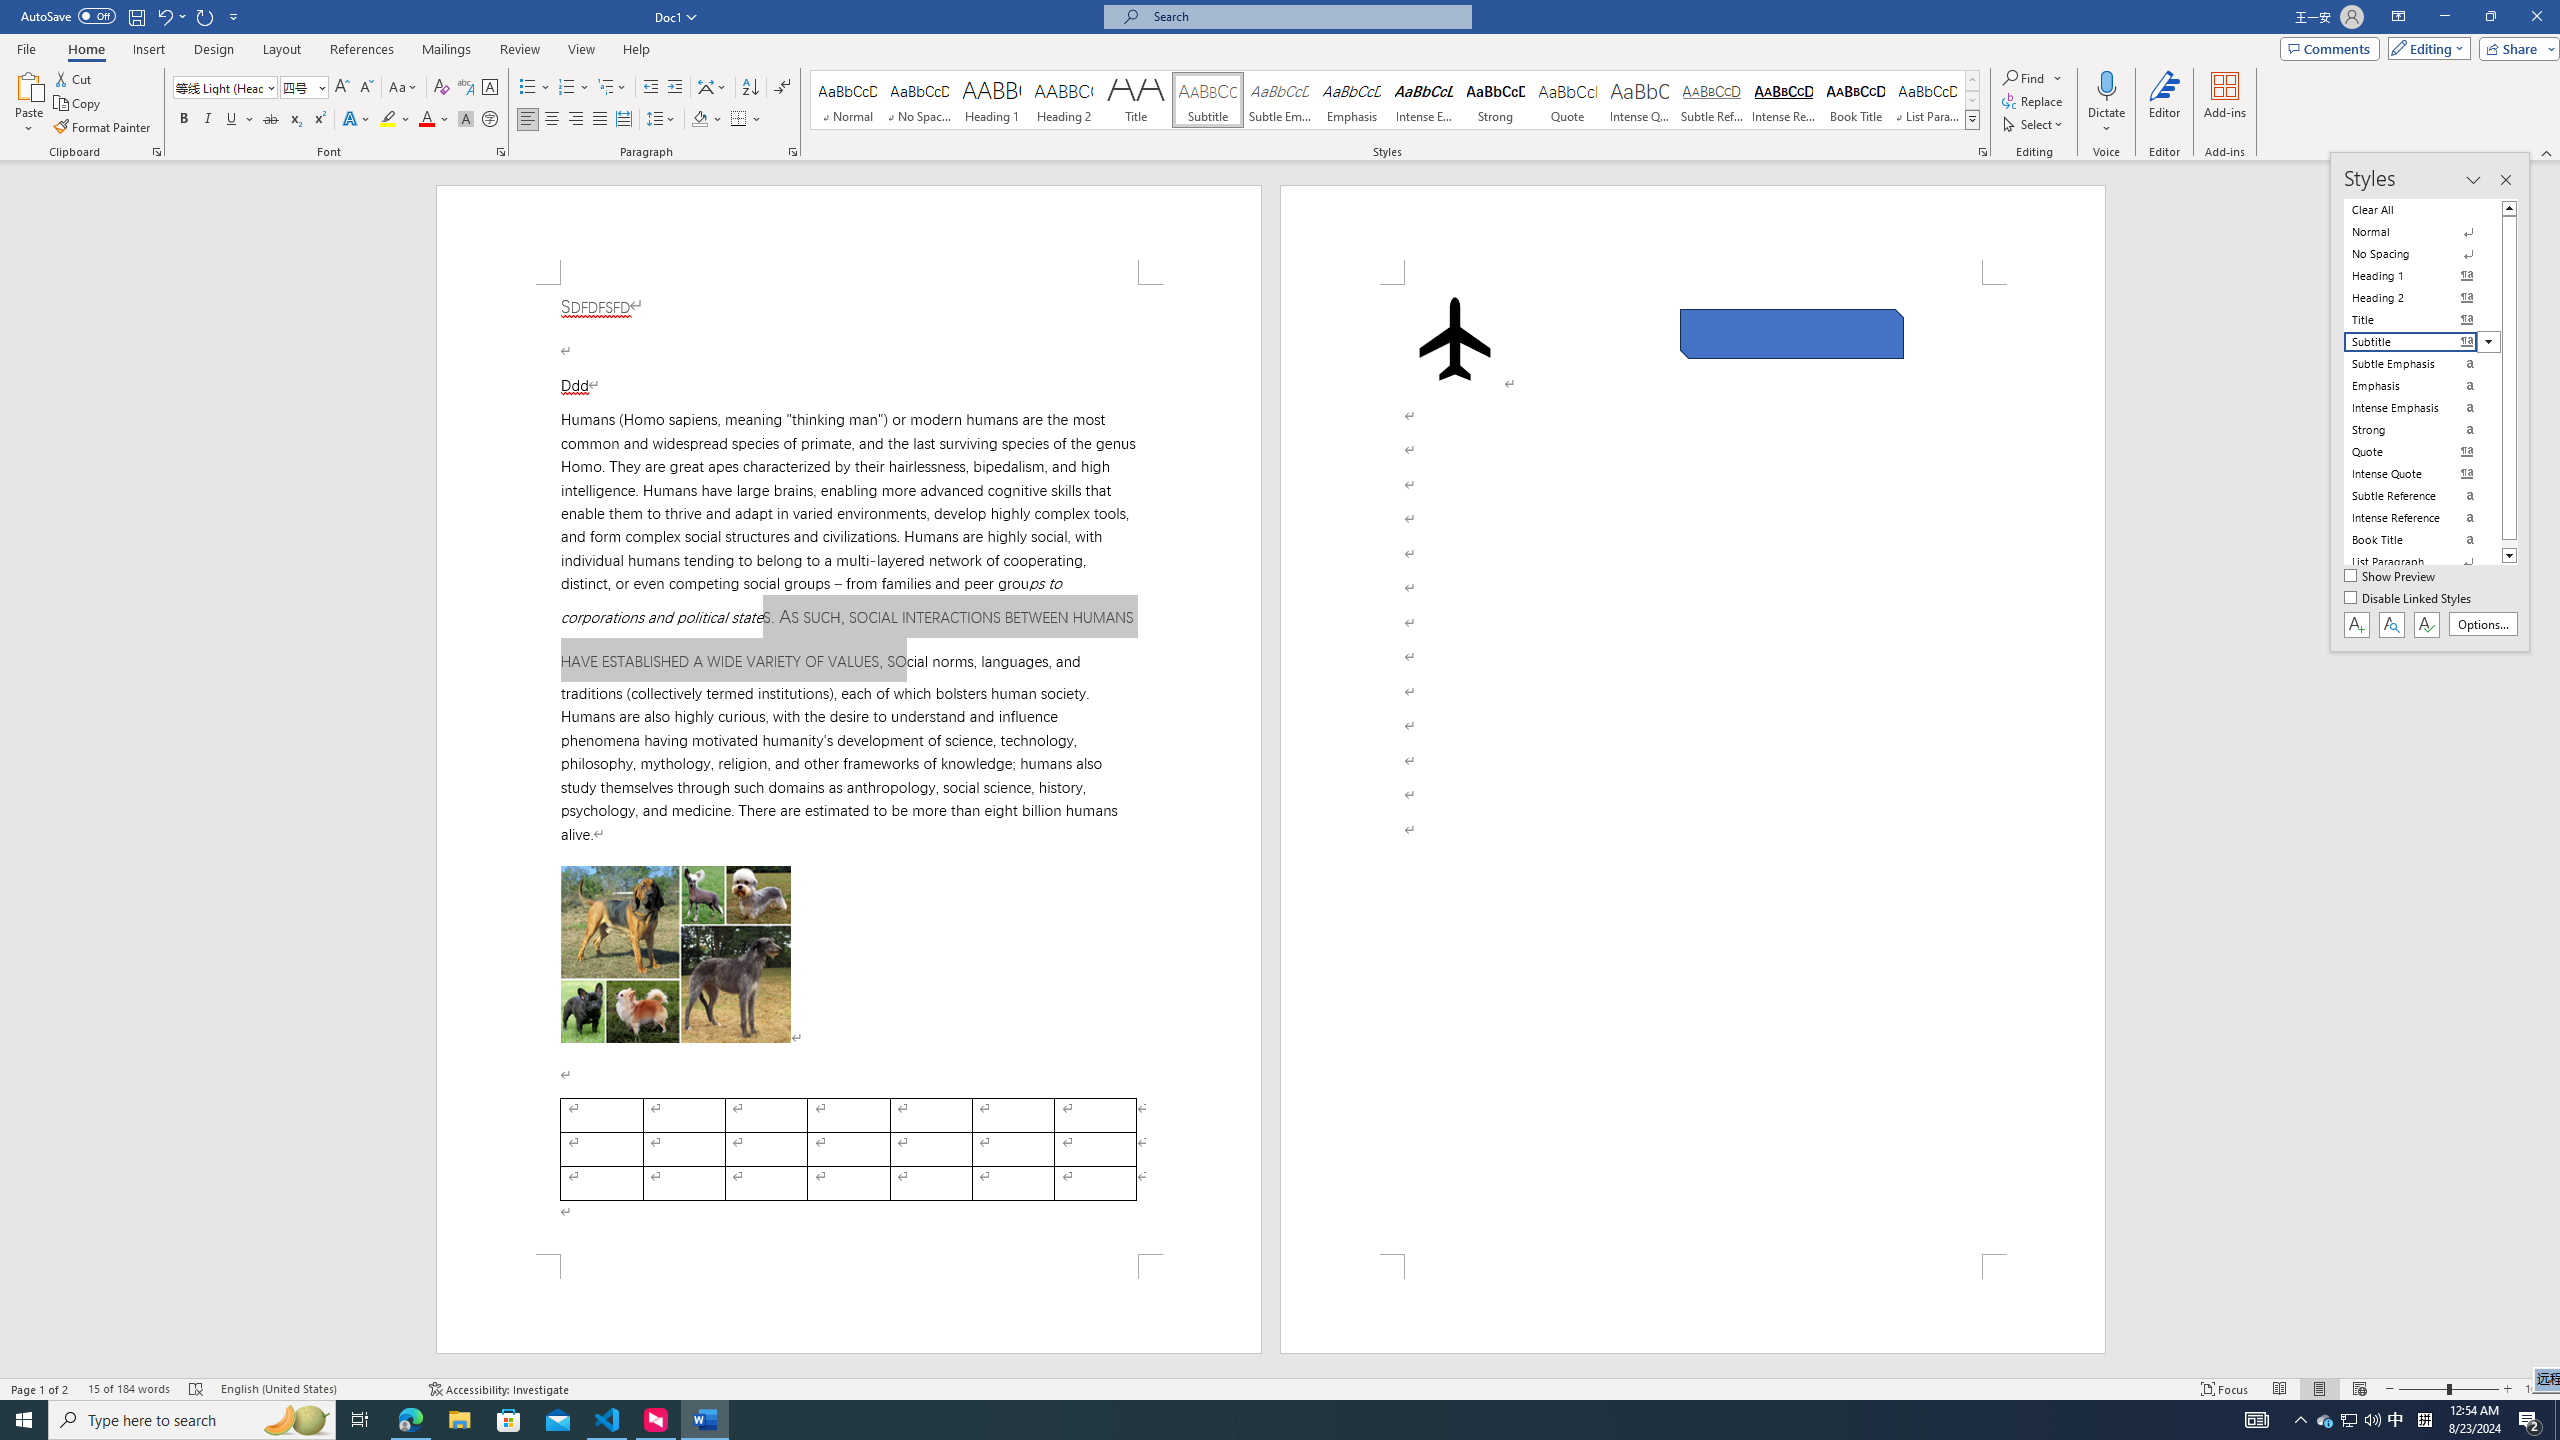  What do you see at coordinates (304, 88) in the screenshot?
I see `Font Size` at bounding box center [304, 88].